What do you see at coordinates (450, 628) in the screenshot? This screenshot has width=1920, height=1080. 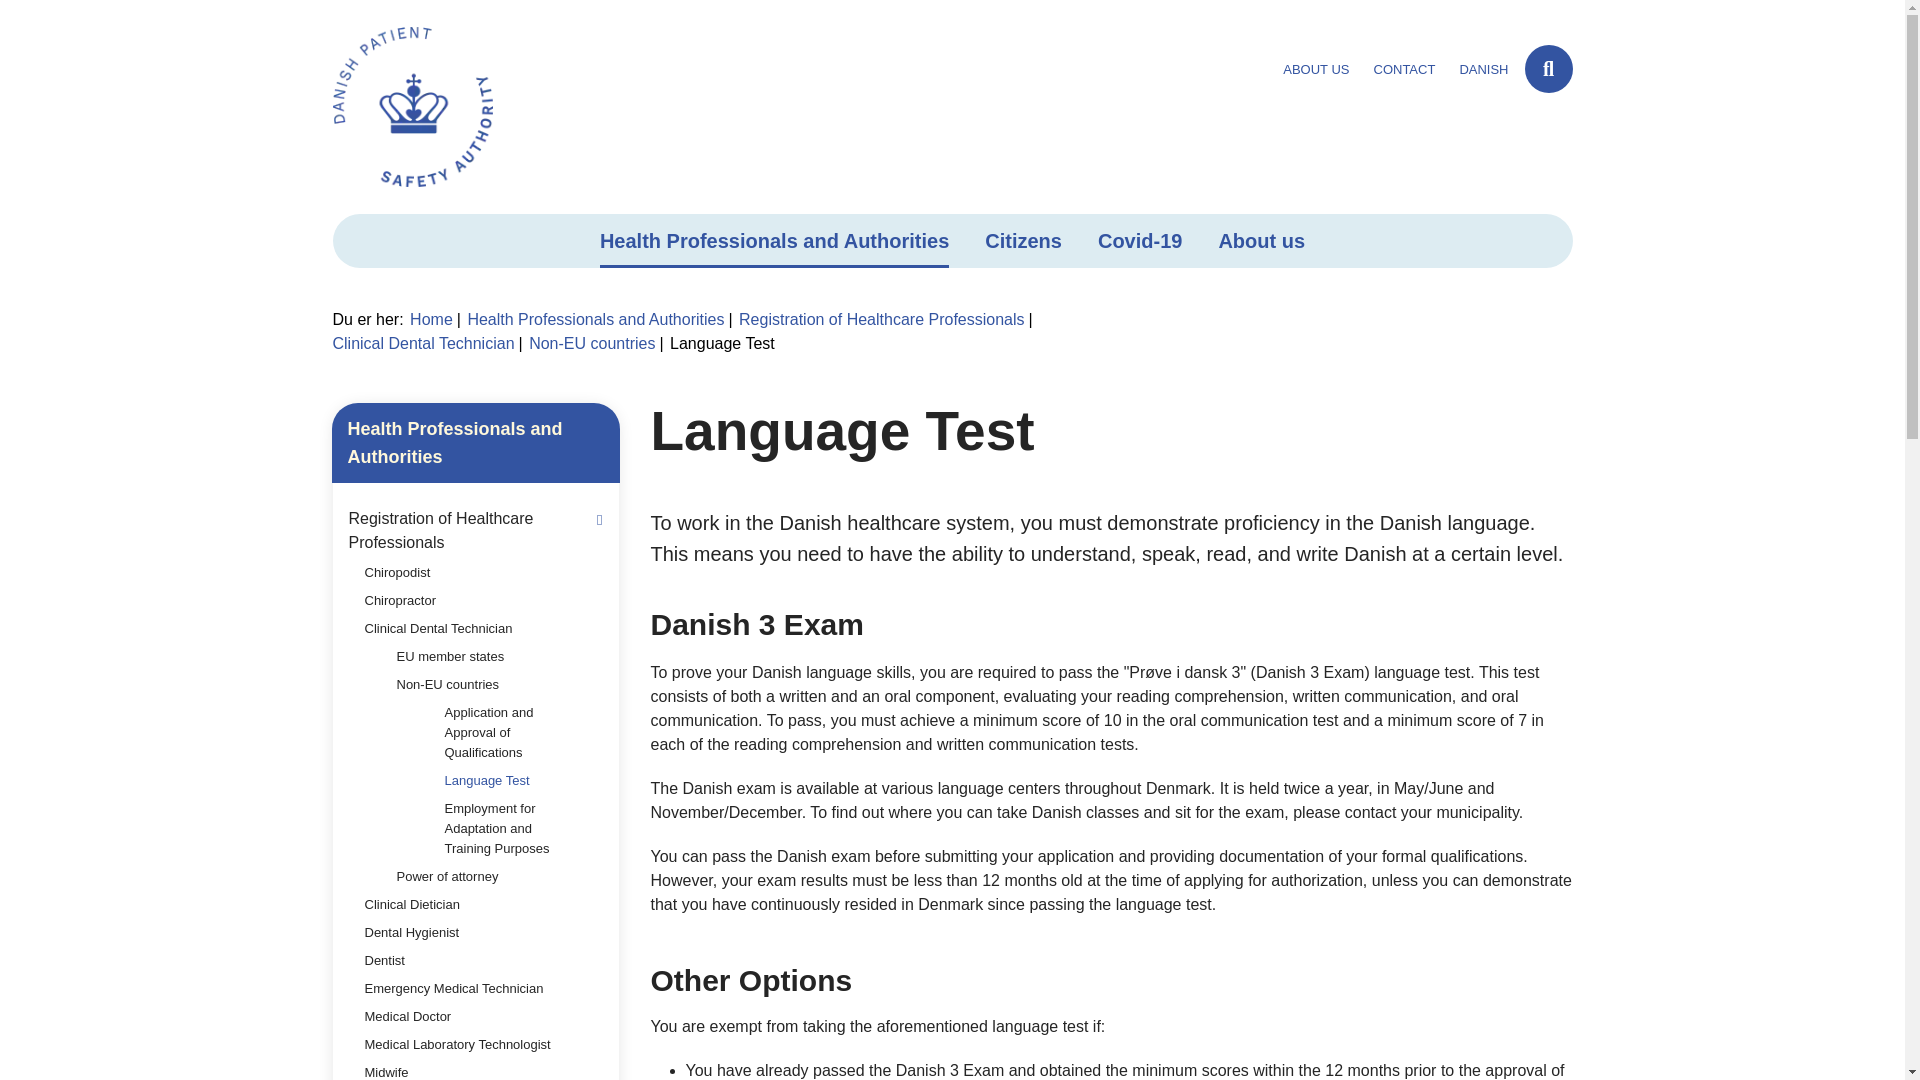 I see `Clinical Dental Technician` at bounding box center [450, 628].